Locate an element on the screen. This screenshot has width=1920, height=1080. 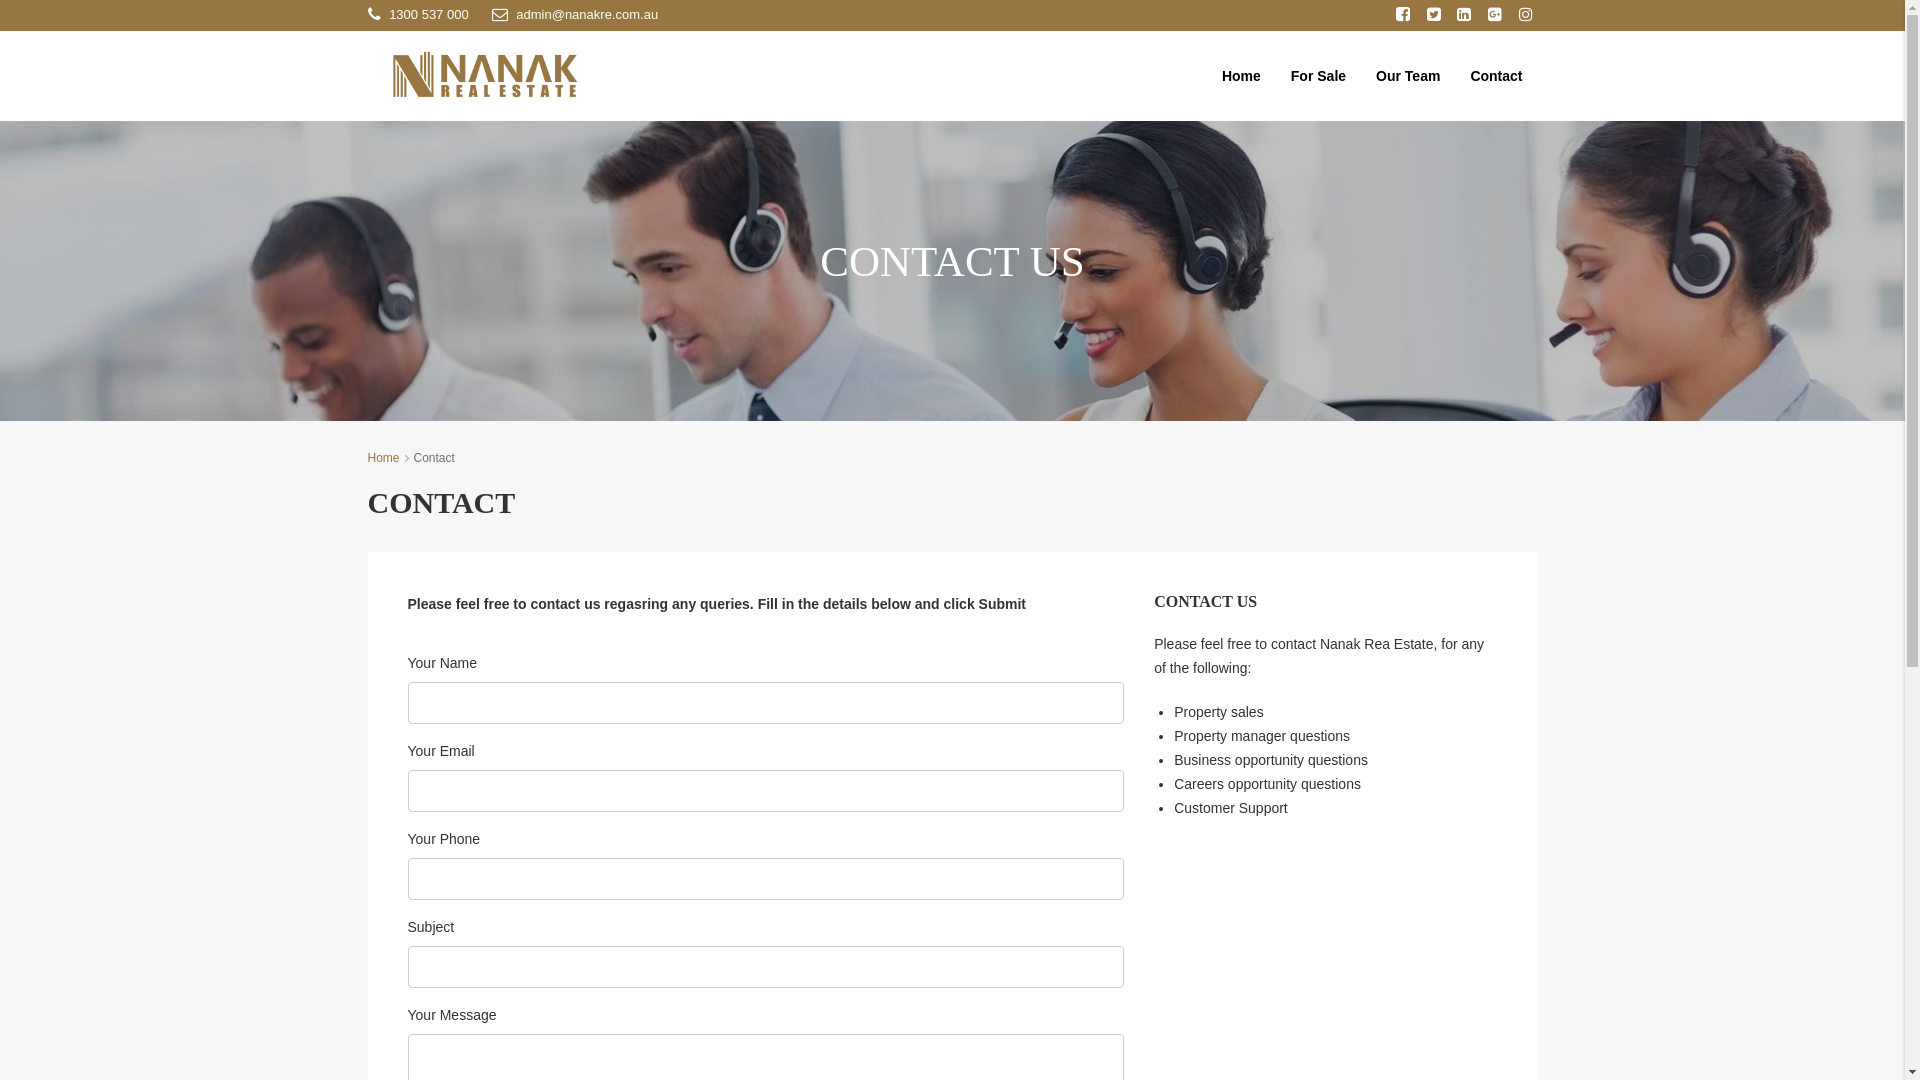
Our Team is located at coordinates (1408, 76).